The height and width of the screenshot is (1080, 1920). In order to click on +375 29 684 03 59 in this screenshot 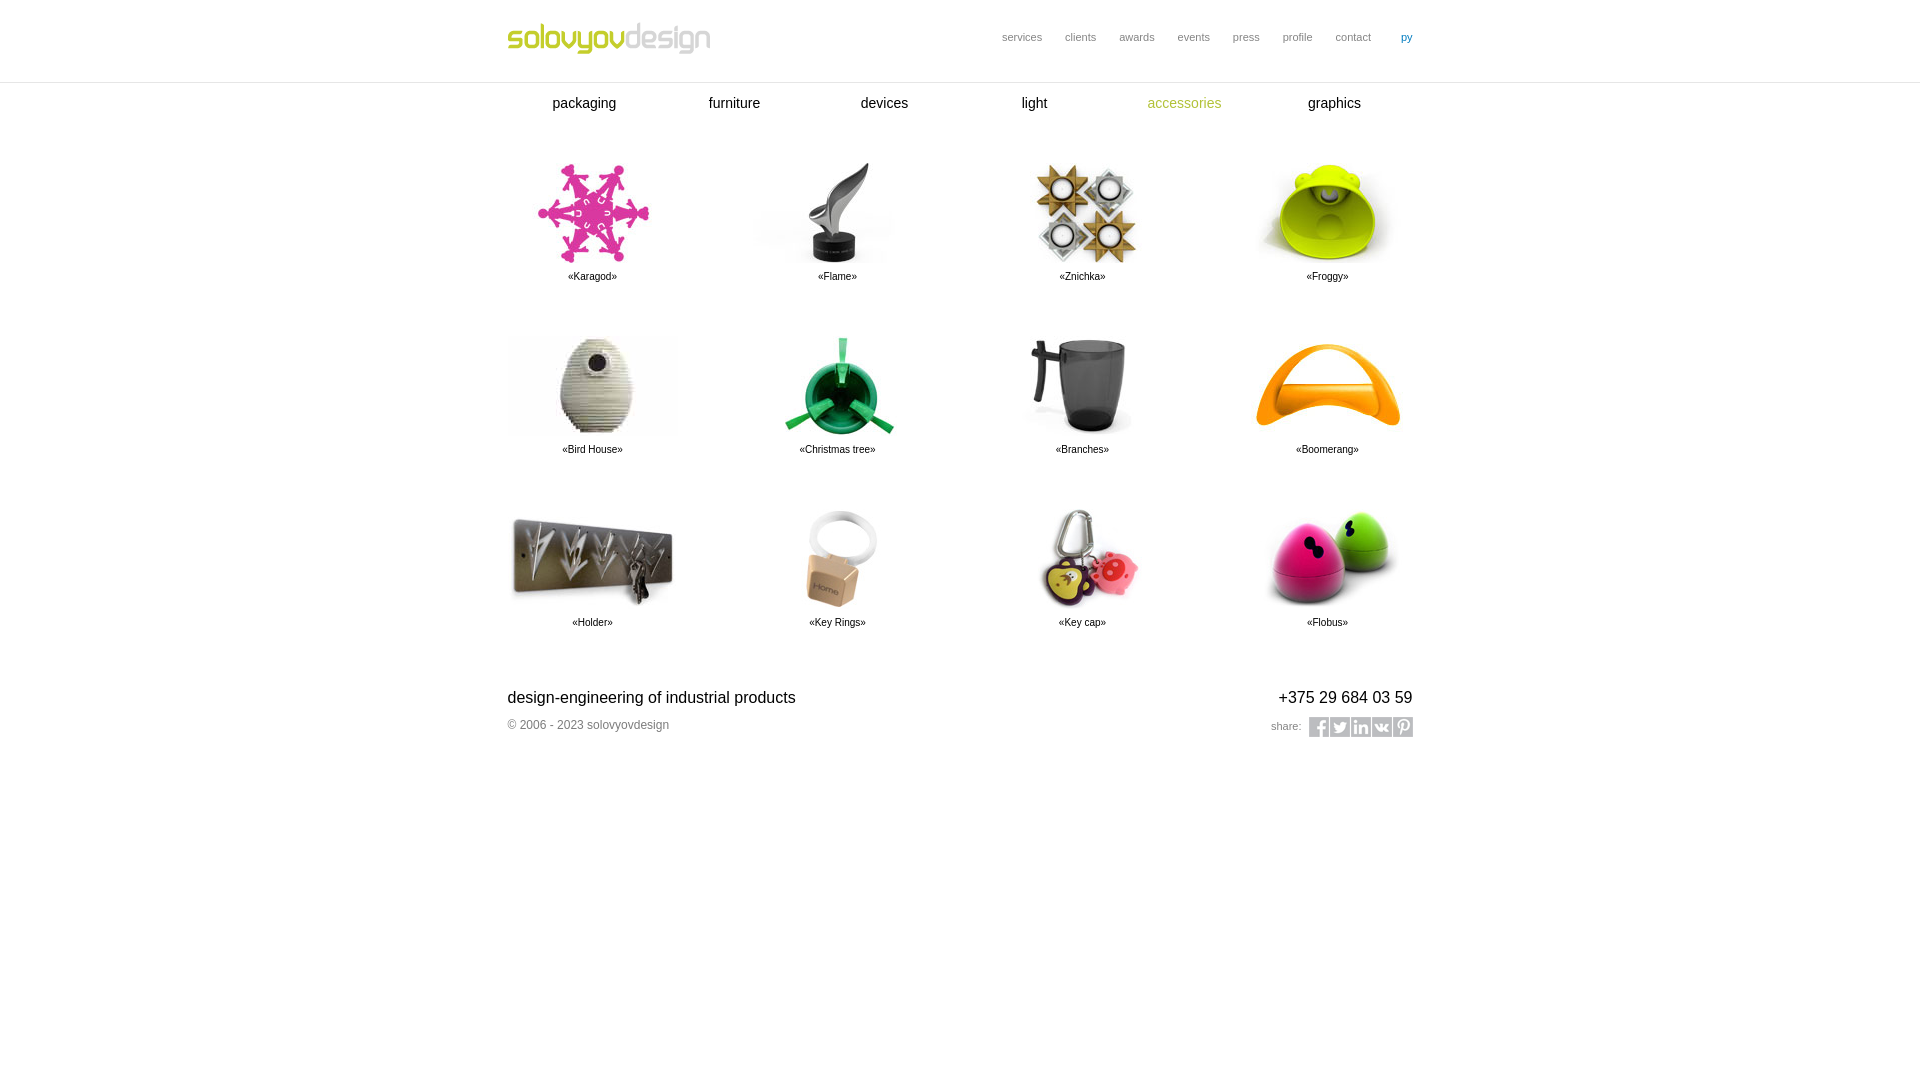, I will do `click(1346, 698)`.